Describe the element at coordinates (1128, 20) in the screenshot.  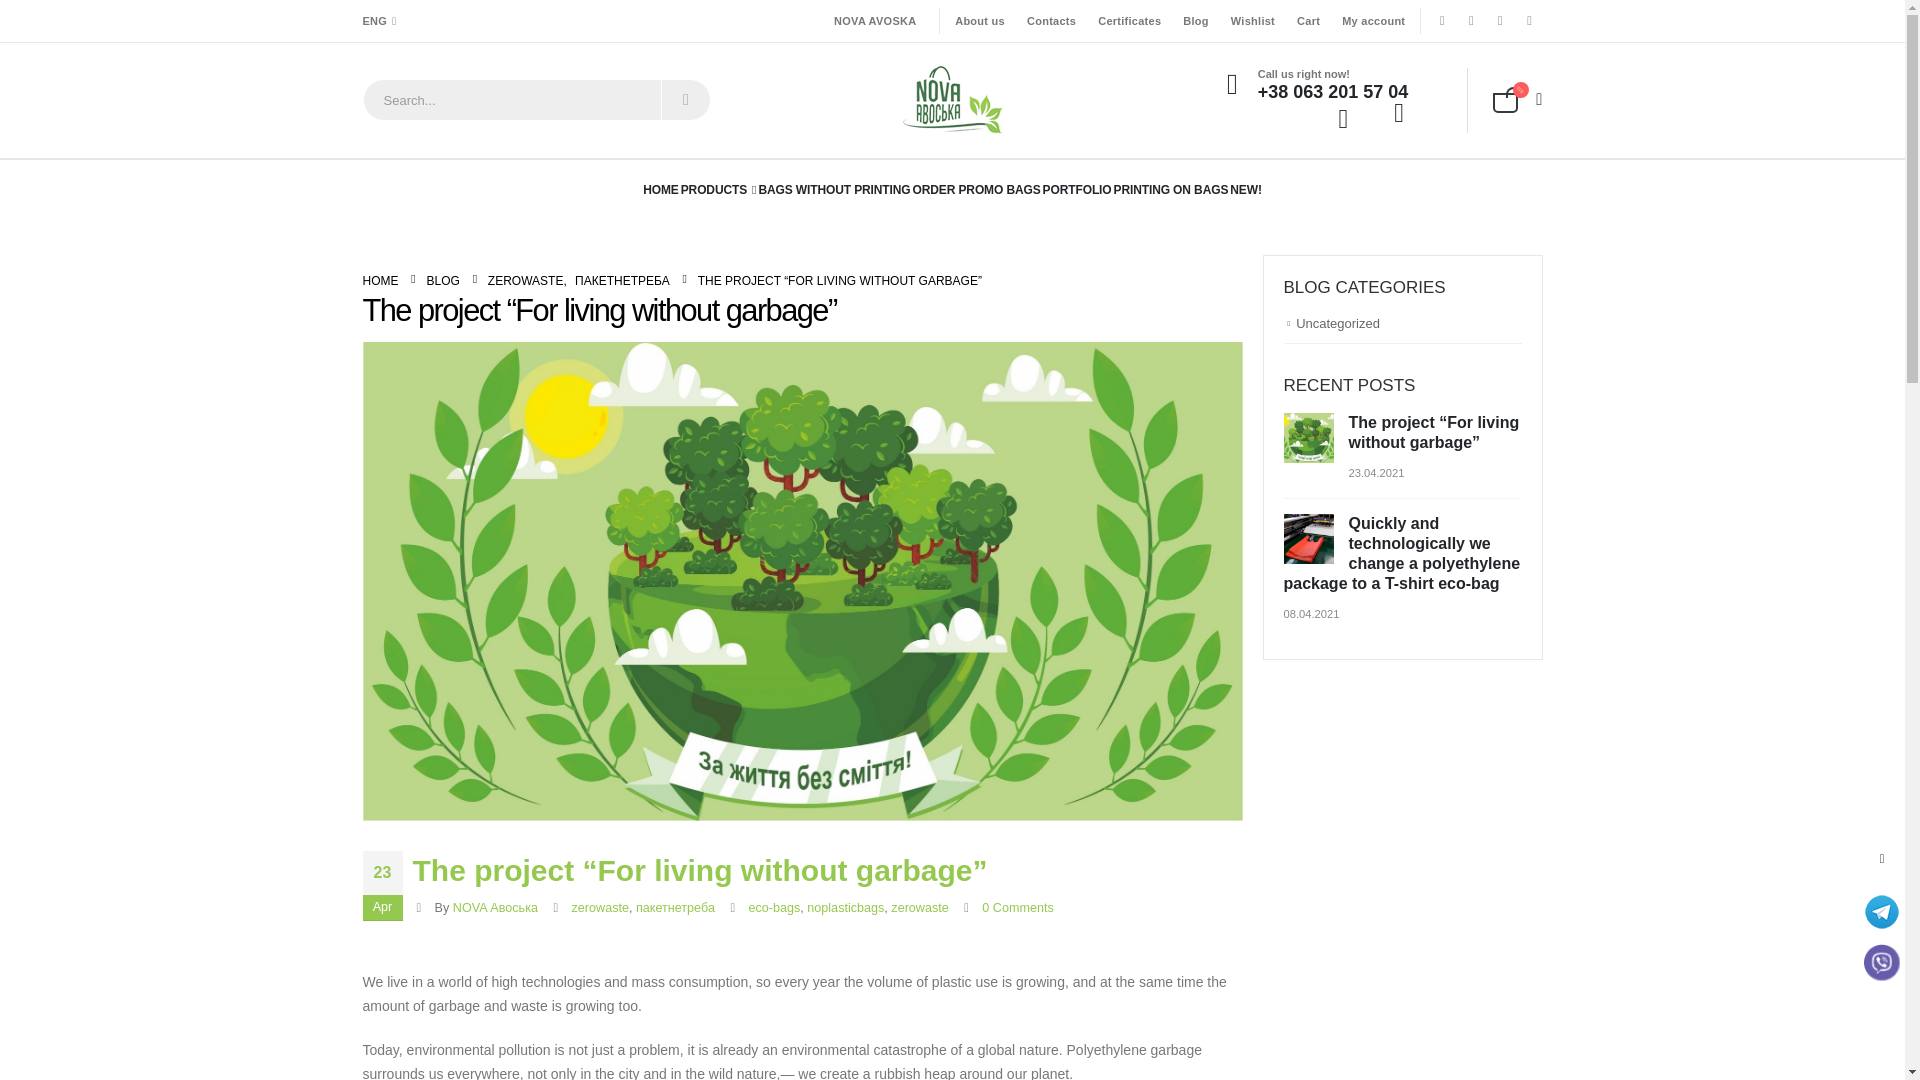
I see `Certificates` at that location.